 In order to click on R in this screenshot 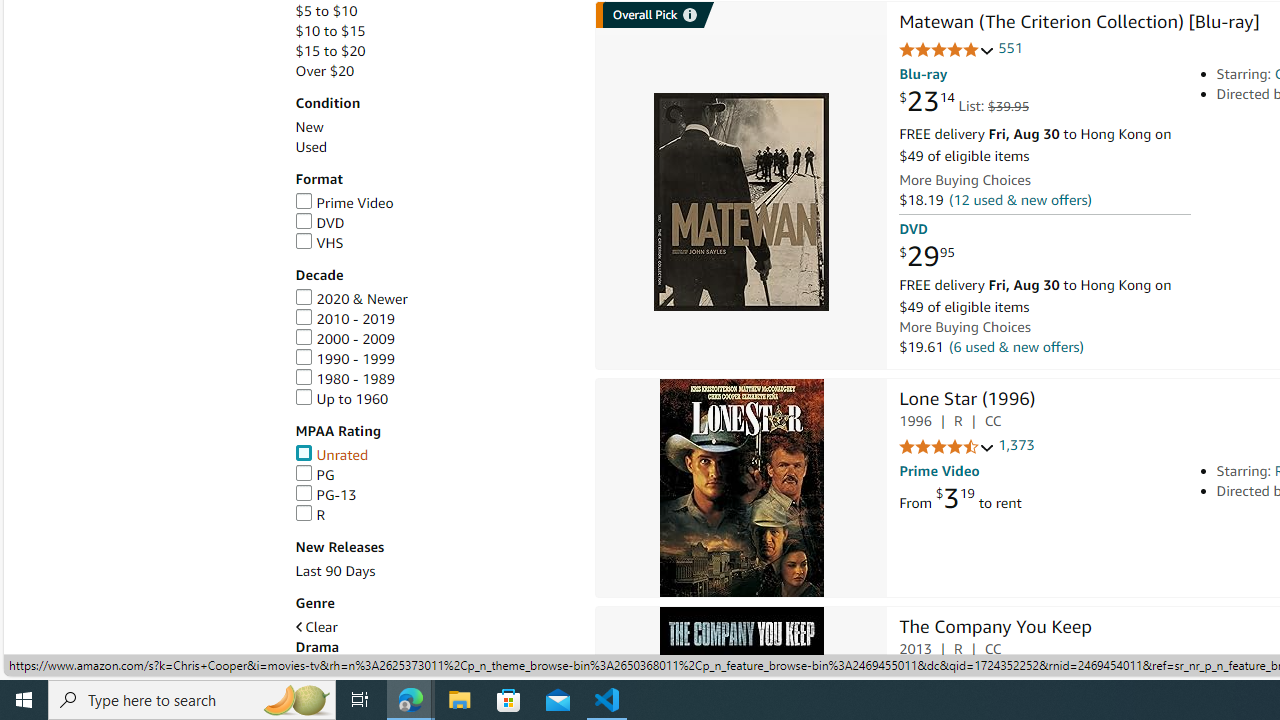, I will do `click(310, 514)`.